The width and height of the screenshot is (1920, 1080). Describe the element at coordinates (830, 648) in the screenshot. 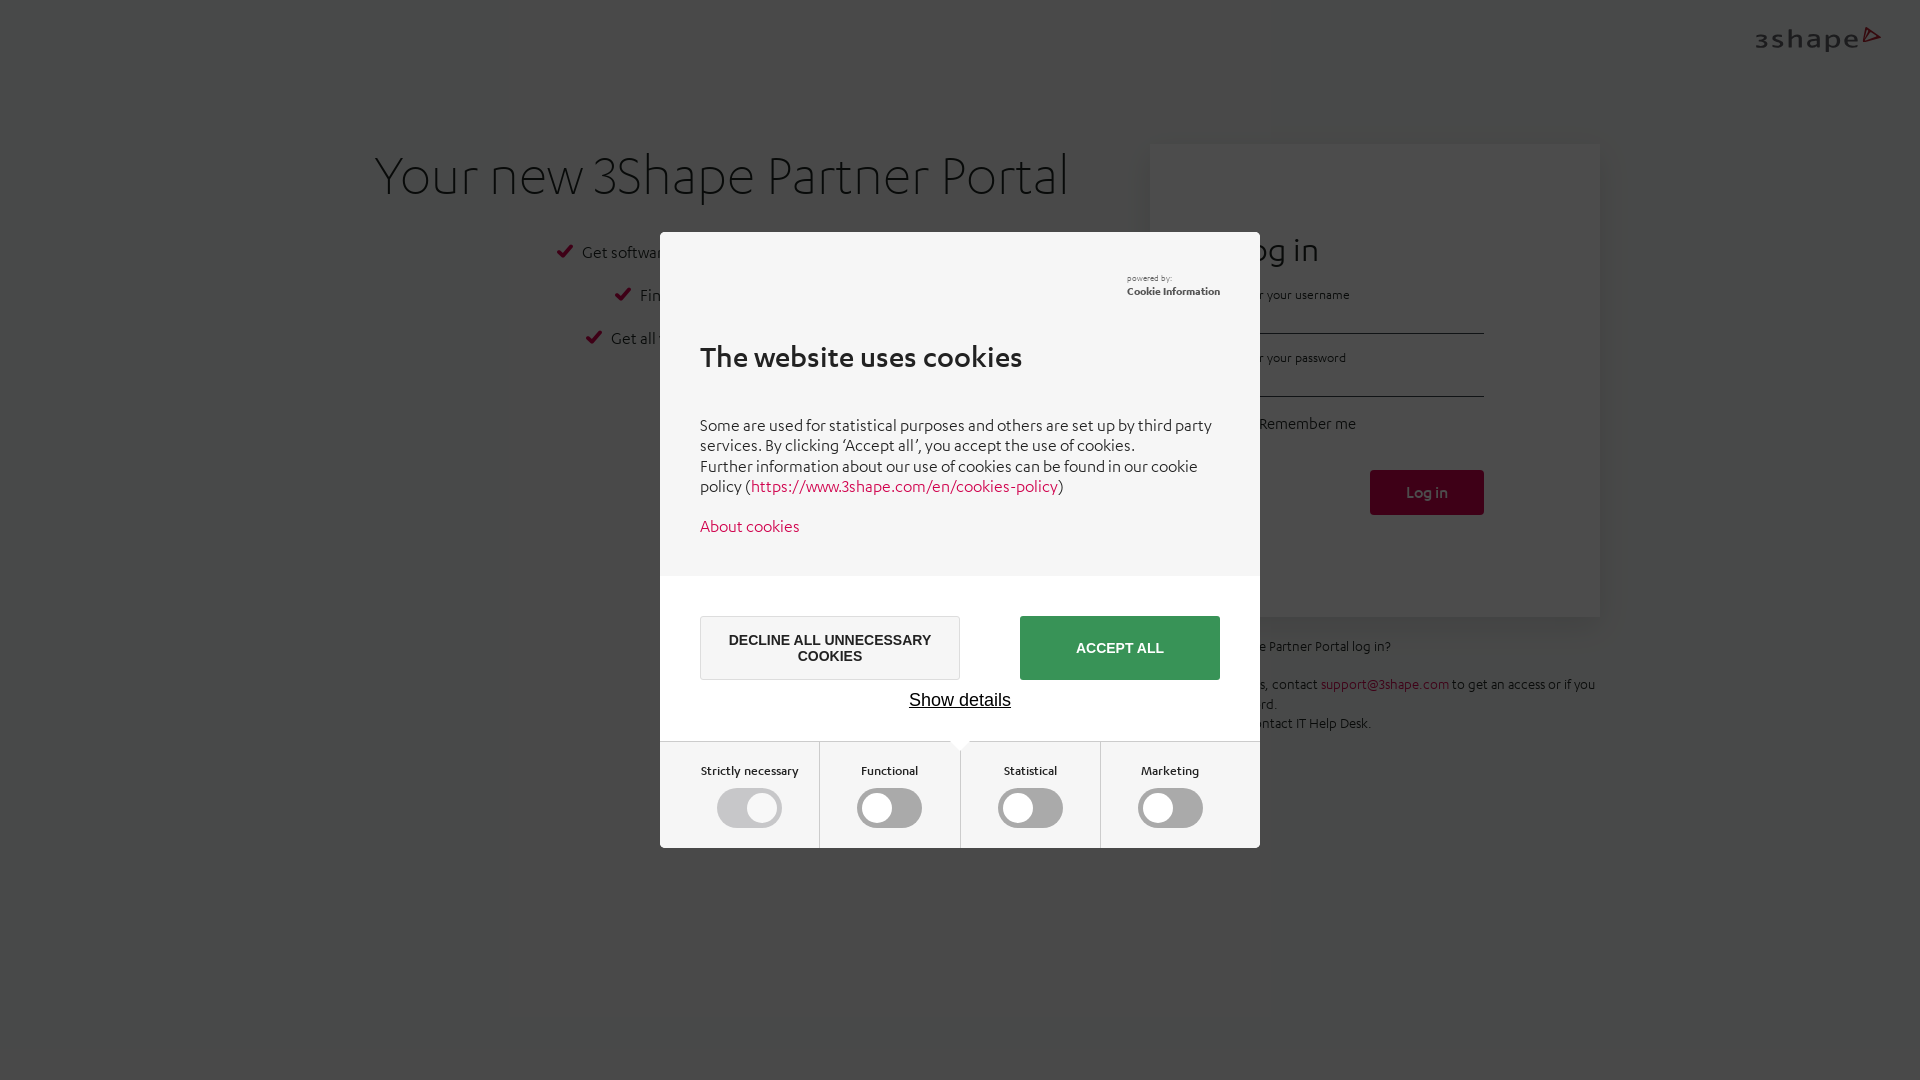

I see `DECLINE ALL UNNECESSARY COOKIES` at that location.